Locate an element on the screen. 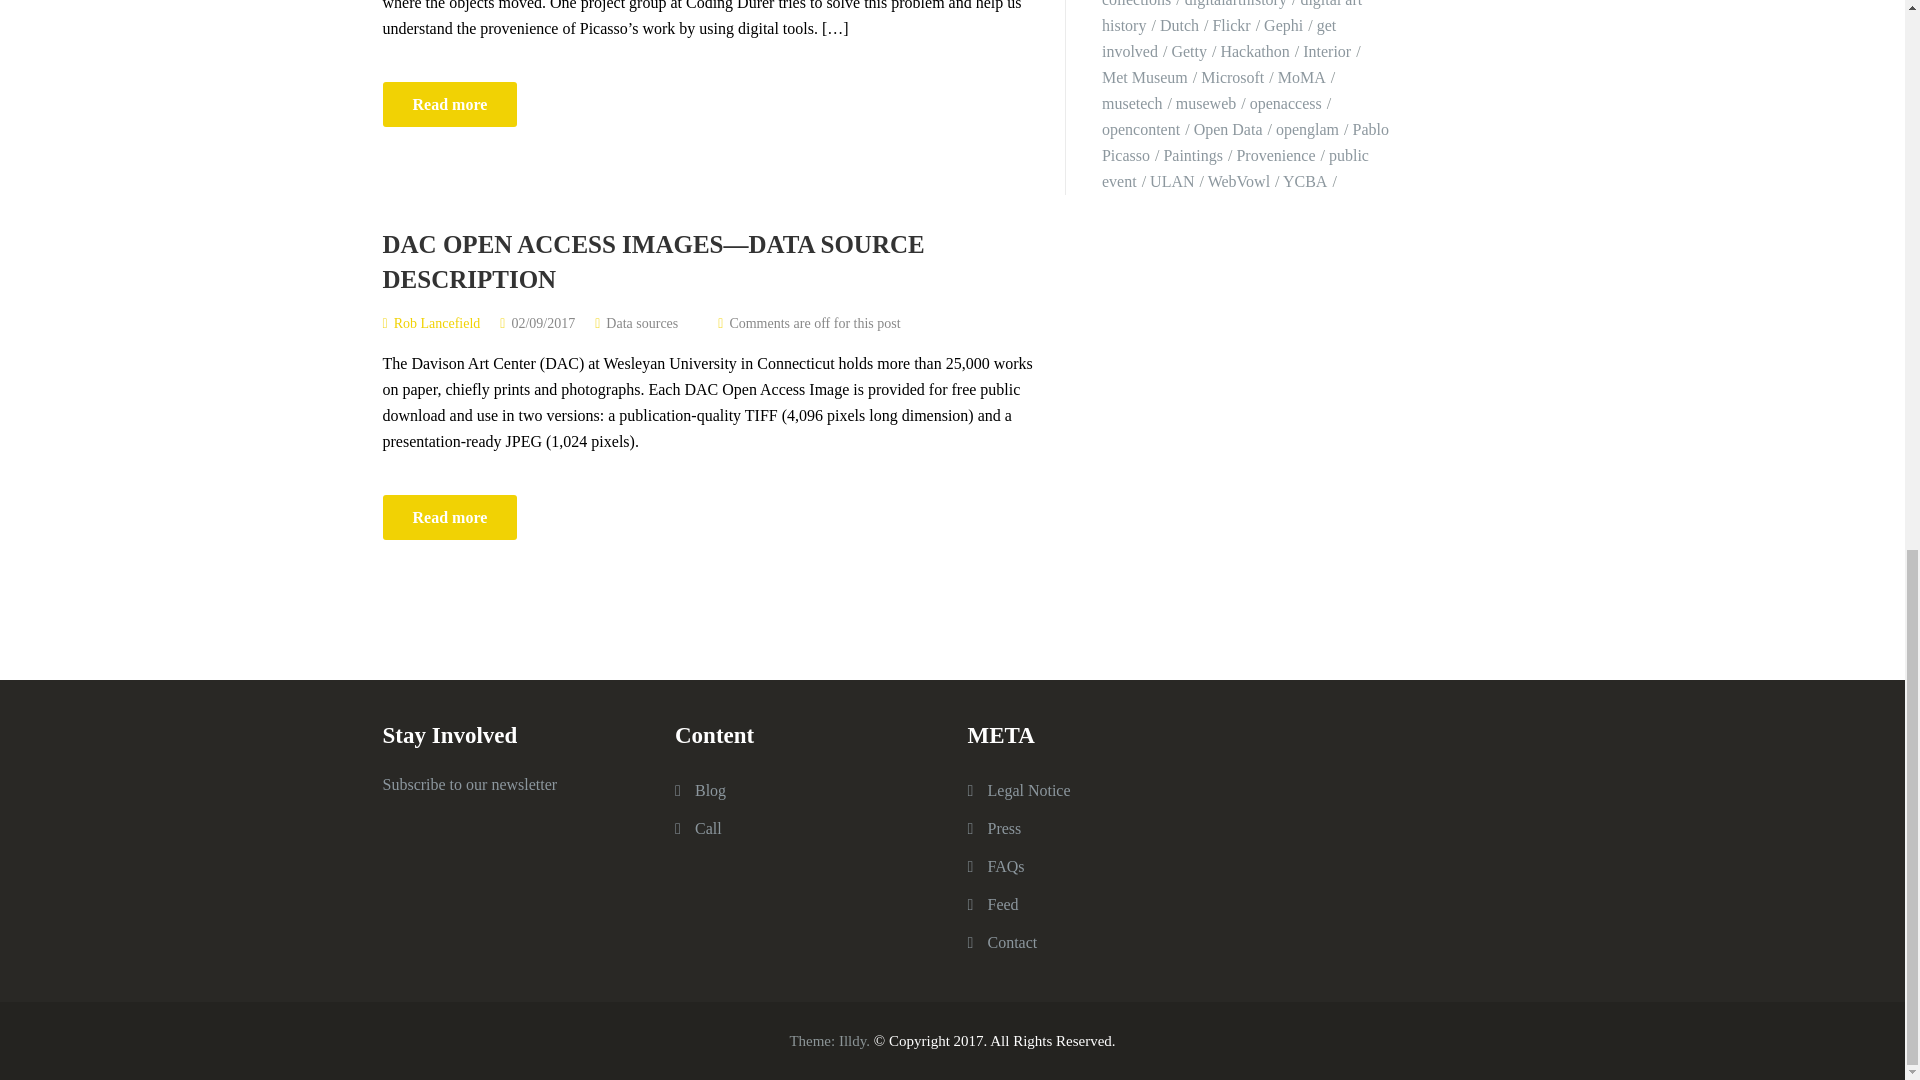 The image size is (1920, 1080). Data sources is located at coordinates (642, 323).